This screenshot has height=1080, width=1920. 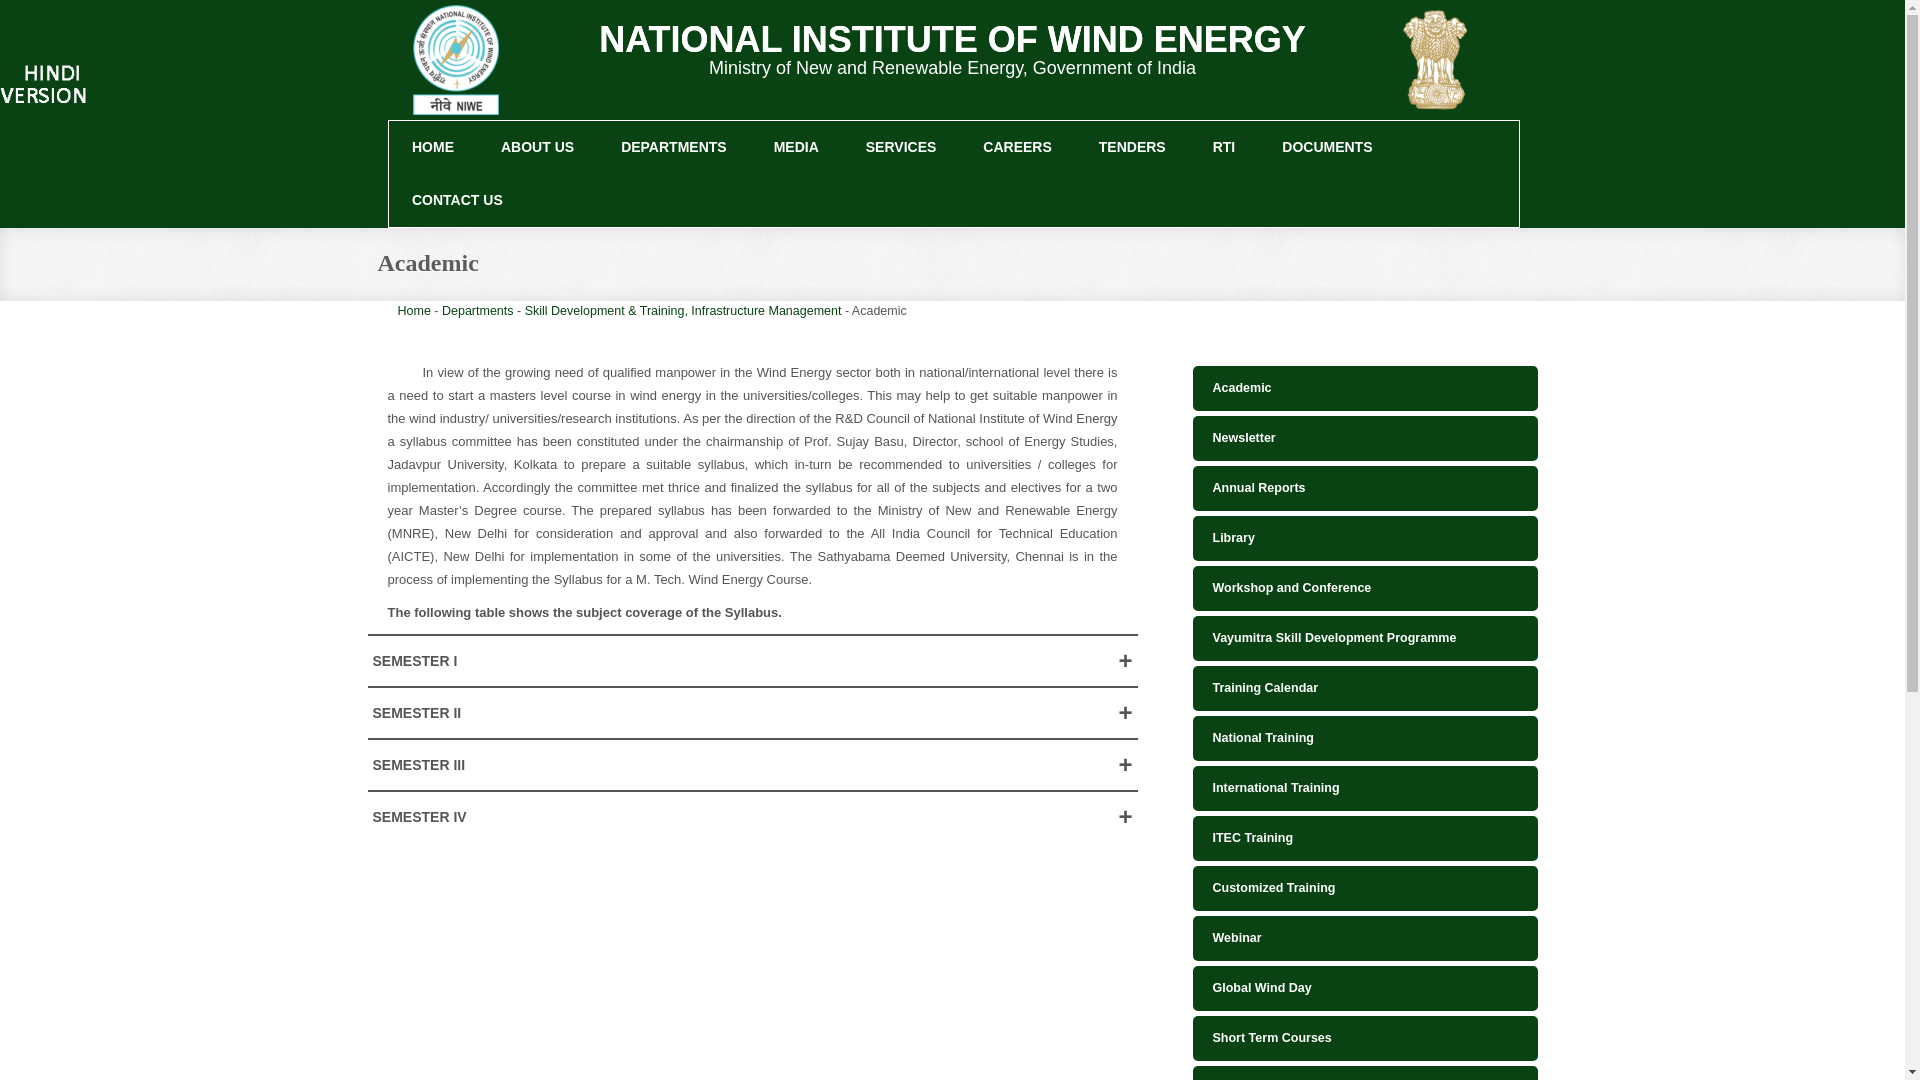 I want to click on CAREERS, so click(x=1018, y=146).